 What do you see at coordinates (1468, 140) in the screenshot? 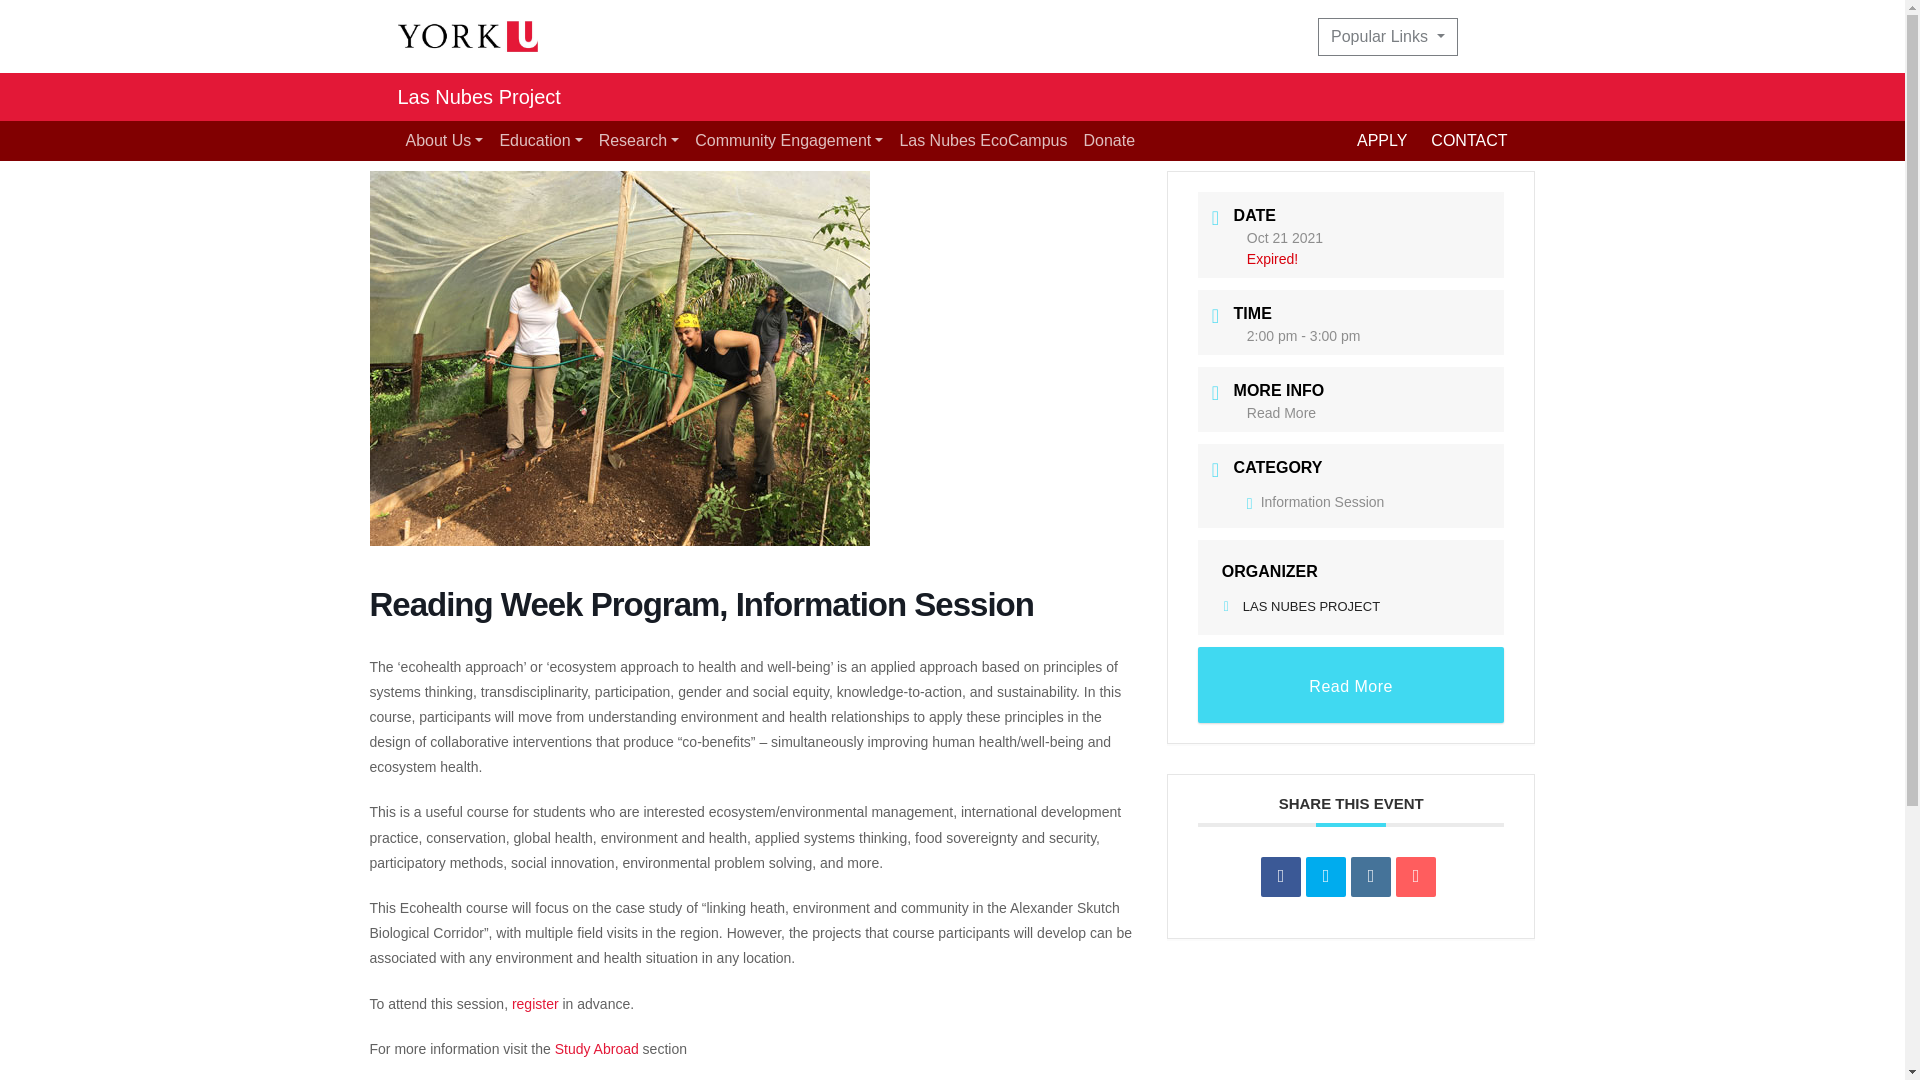
I see `CONTACT` at bounding box center [1468, 140].